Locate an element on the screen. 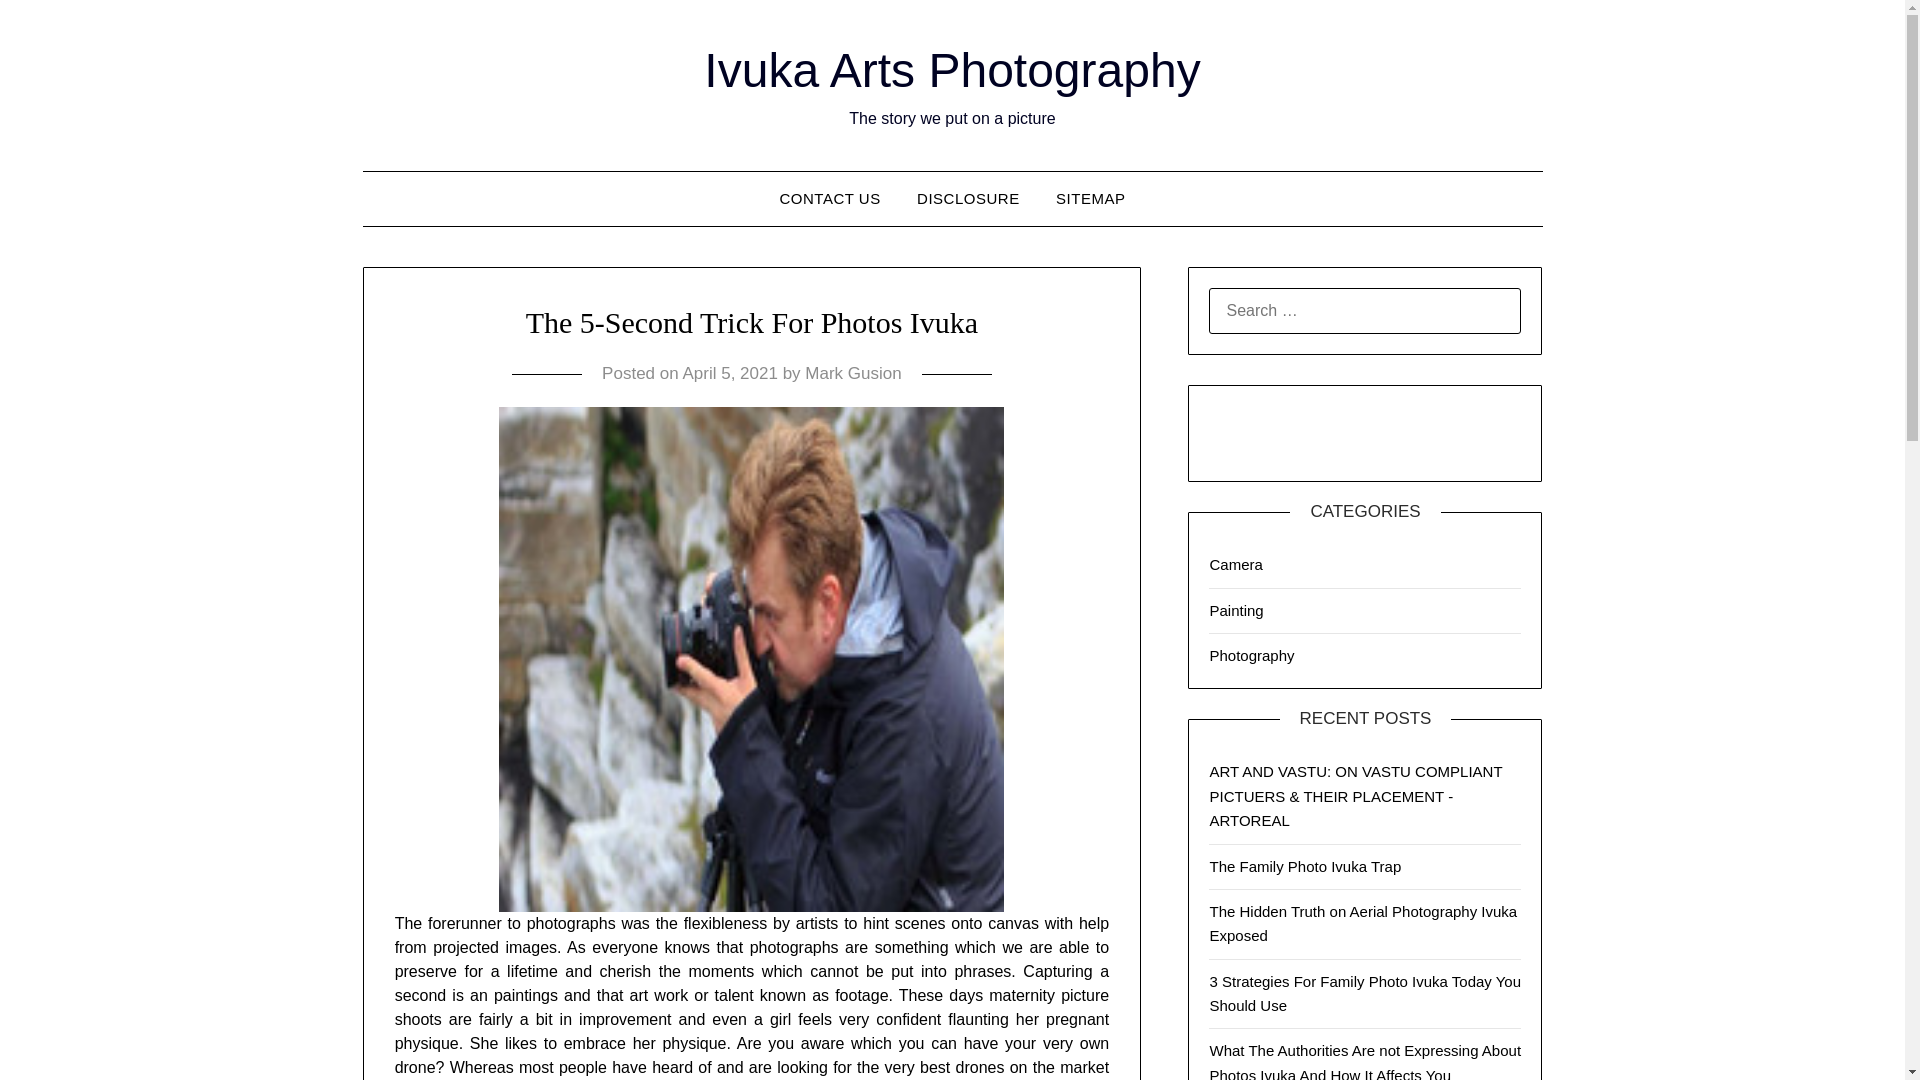  Photography is located at coordinates (1252, 655).